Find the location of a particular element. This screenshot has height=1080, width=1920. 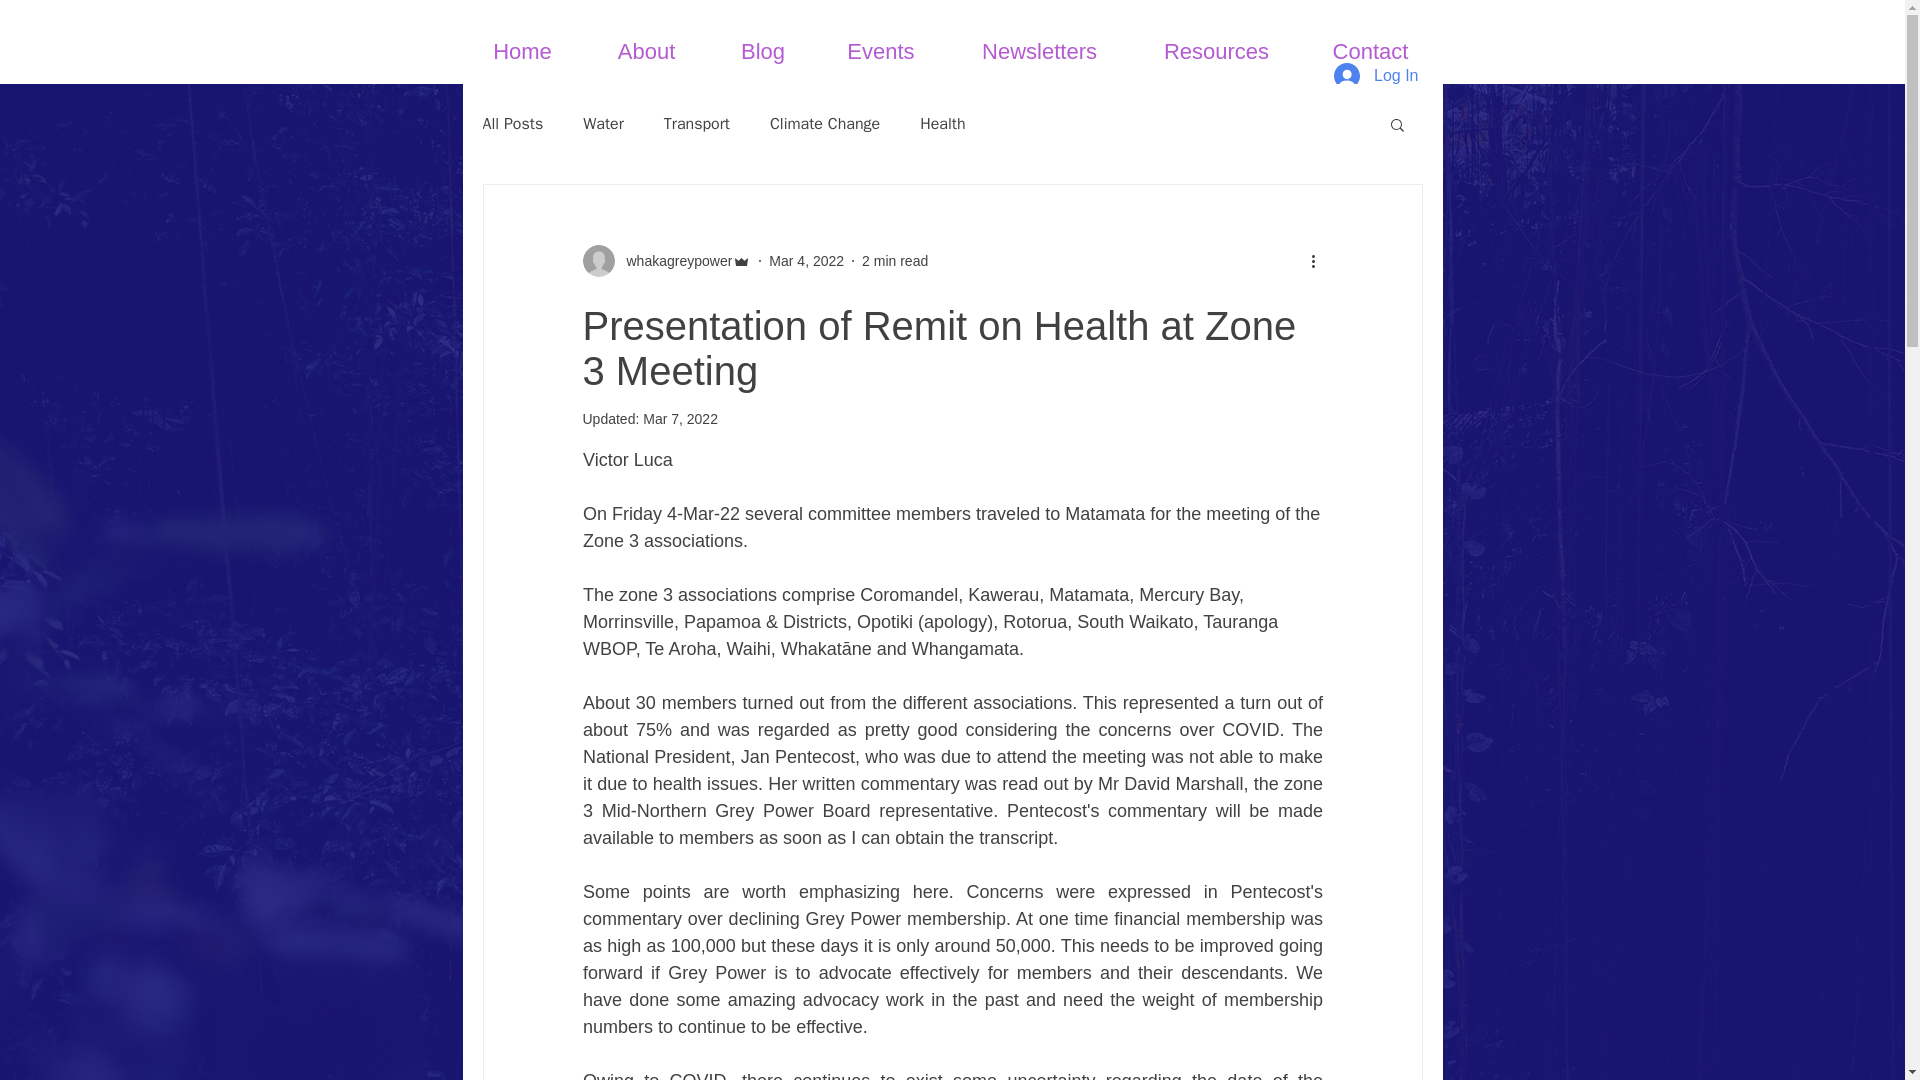

Health is located at coordinates (942, 124).